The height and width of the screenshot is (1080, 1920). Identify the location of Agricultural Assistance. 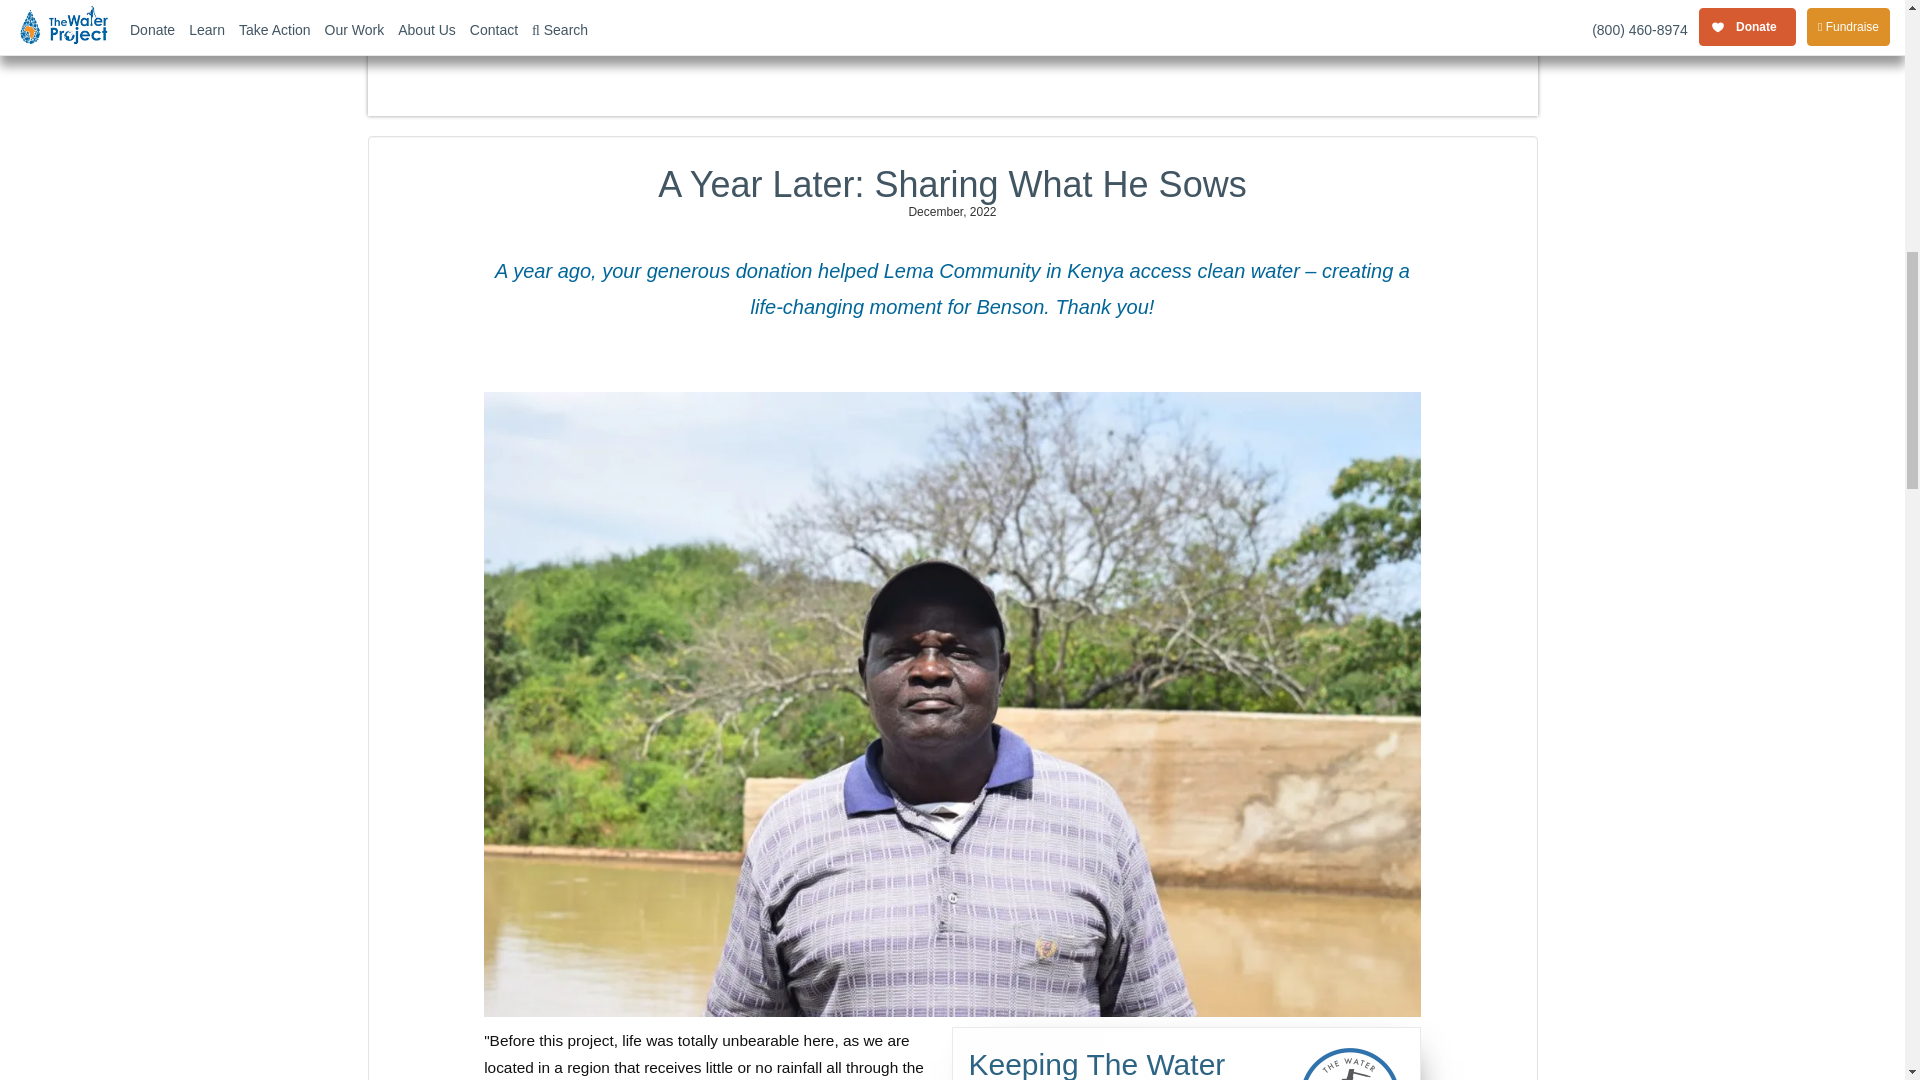
(979, 2).